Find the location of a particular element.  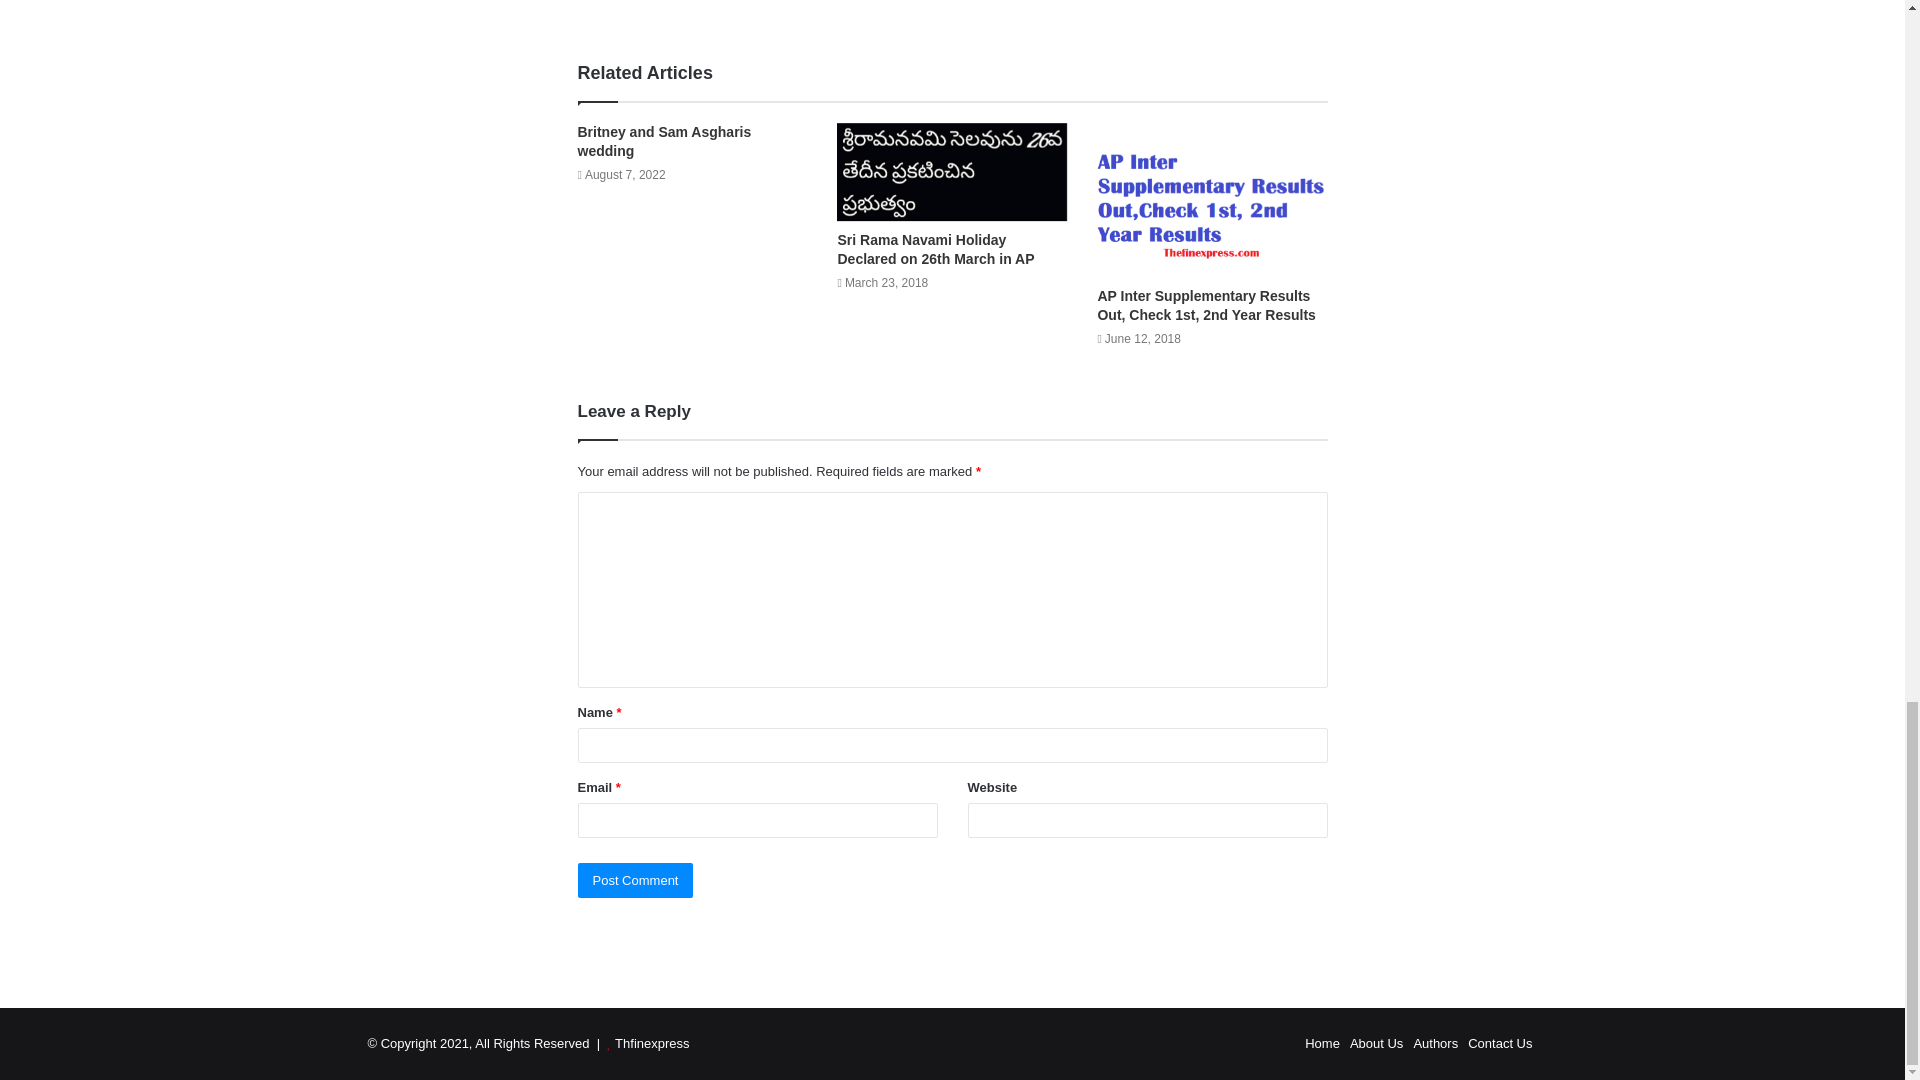

Post Comment is located at coordinates (635, 880).